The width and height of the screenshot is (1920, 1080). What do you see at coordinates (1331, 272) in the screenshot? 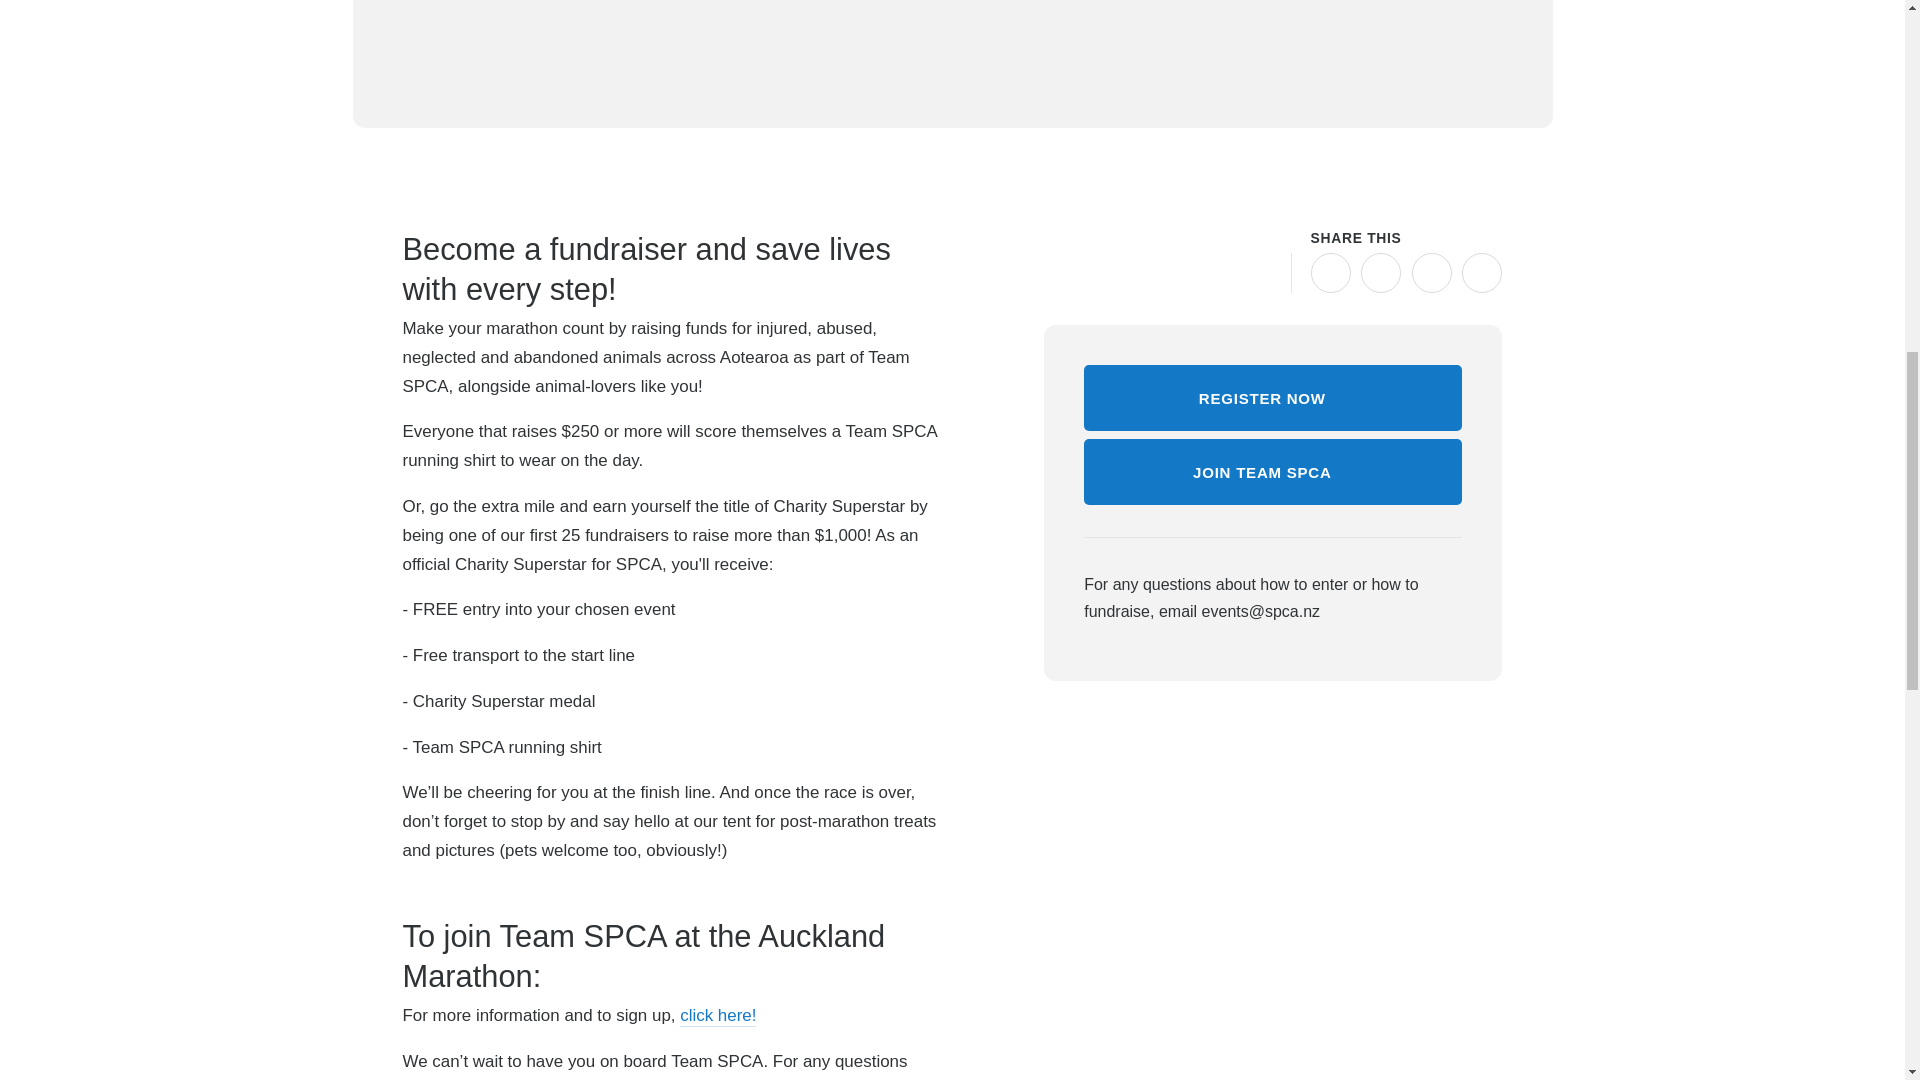
I see `Share on Facebook` at bounding box center [1331, 272].